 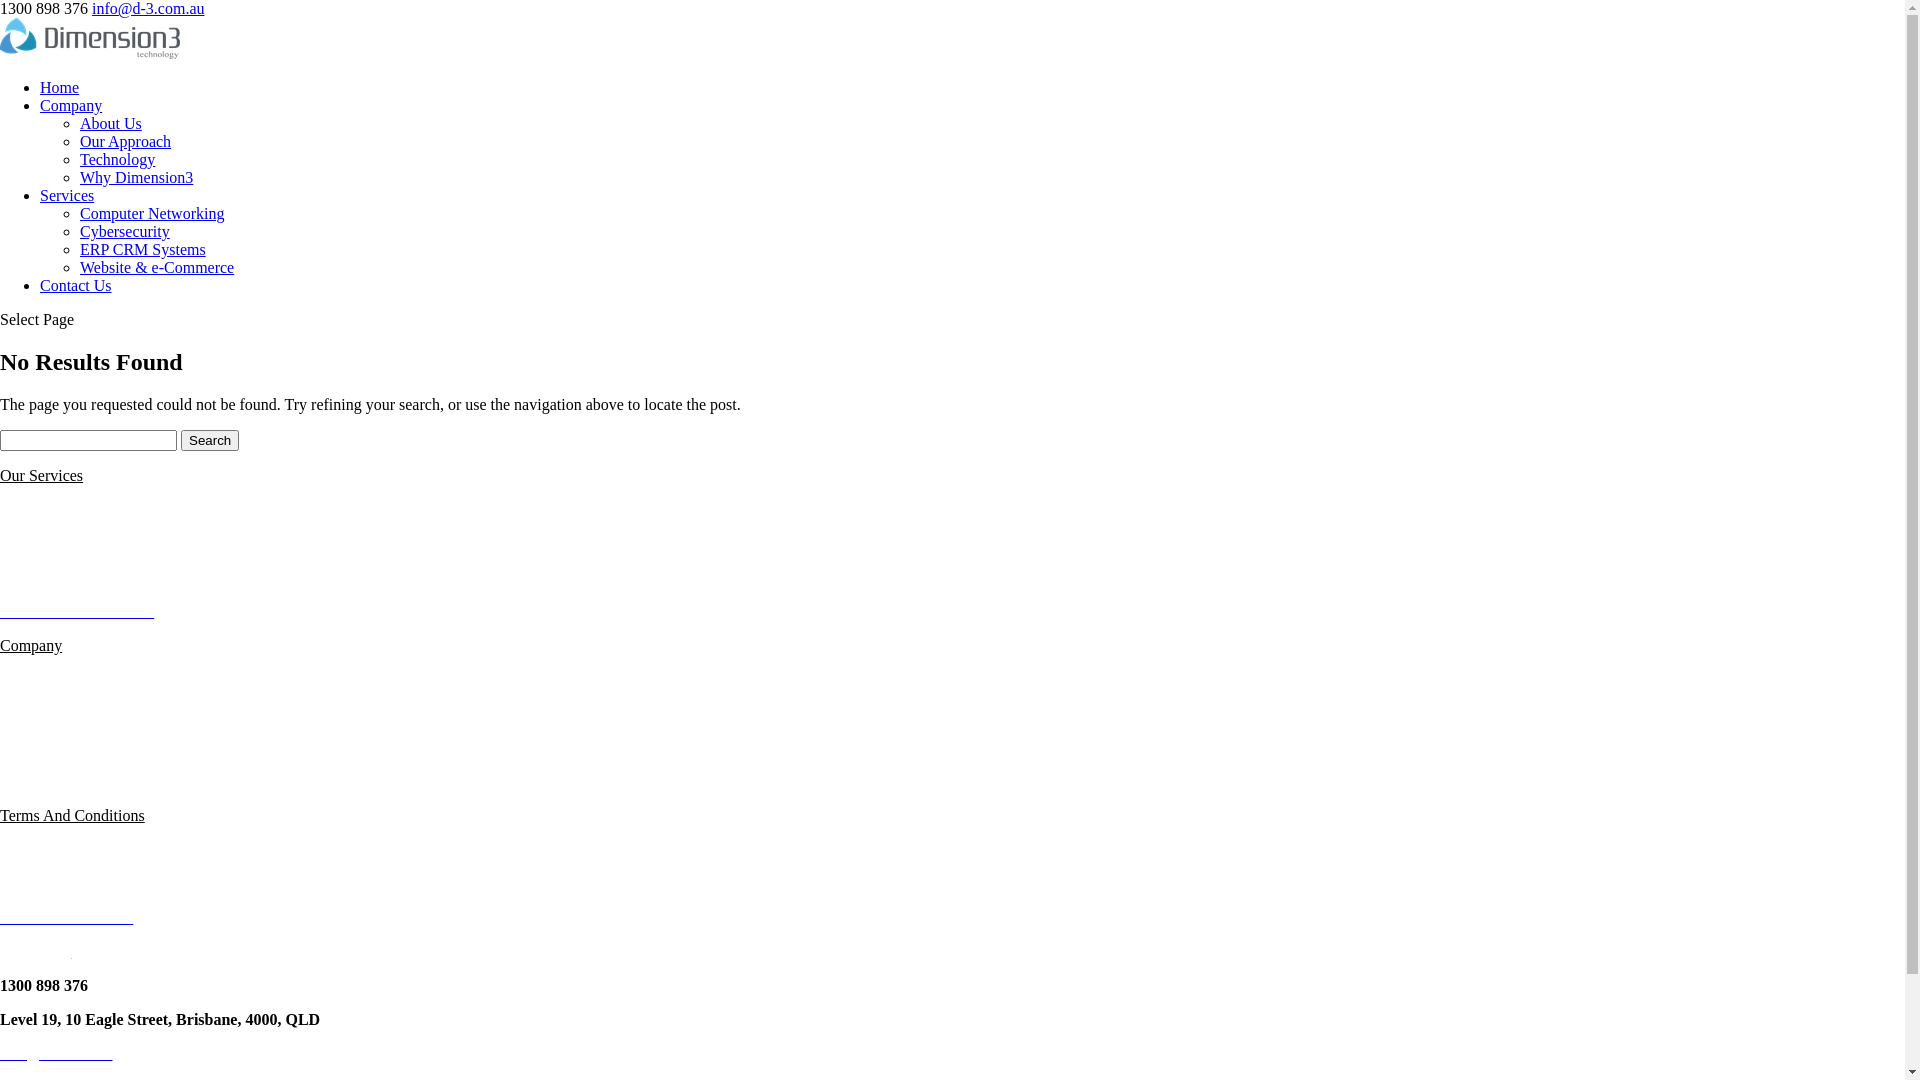 What do you see at coordinates (148, 8) in the screenshot?
I see `info@d-3.com.au` at bounding box center [148, 8].